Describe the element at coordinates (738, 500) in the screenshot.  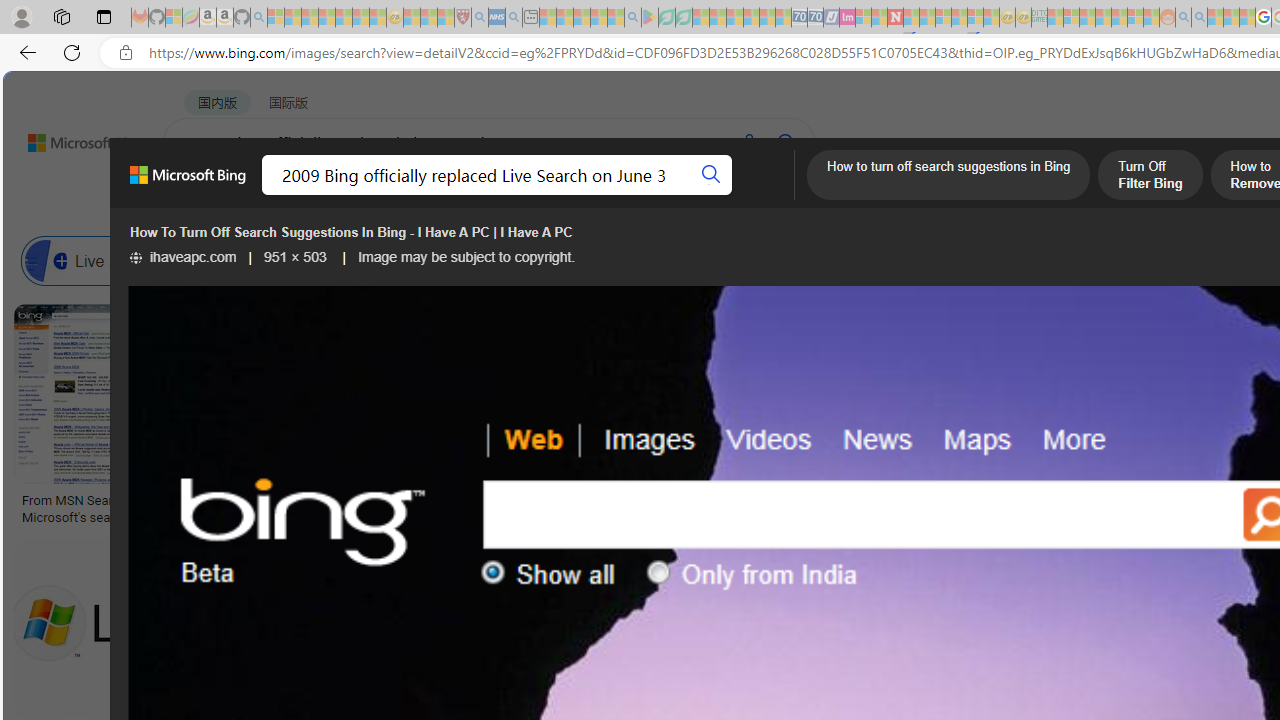
I see `Microsoft Live Logo` at that location.